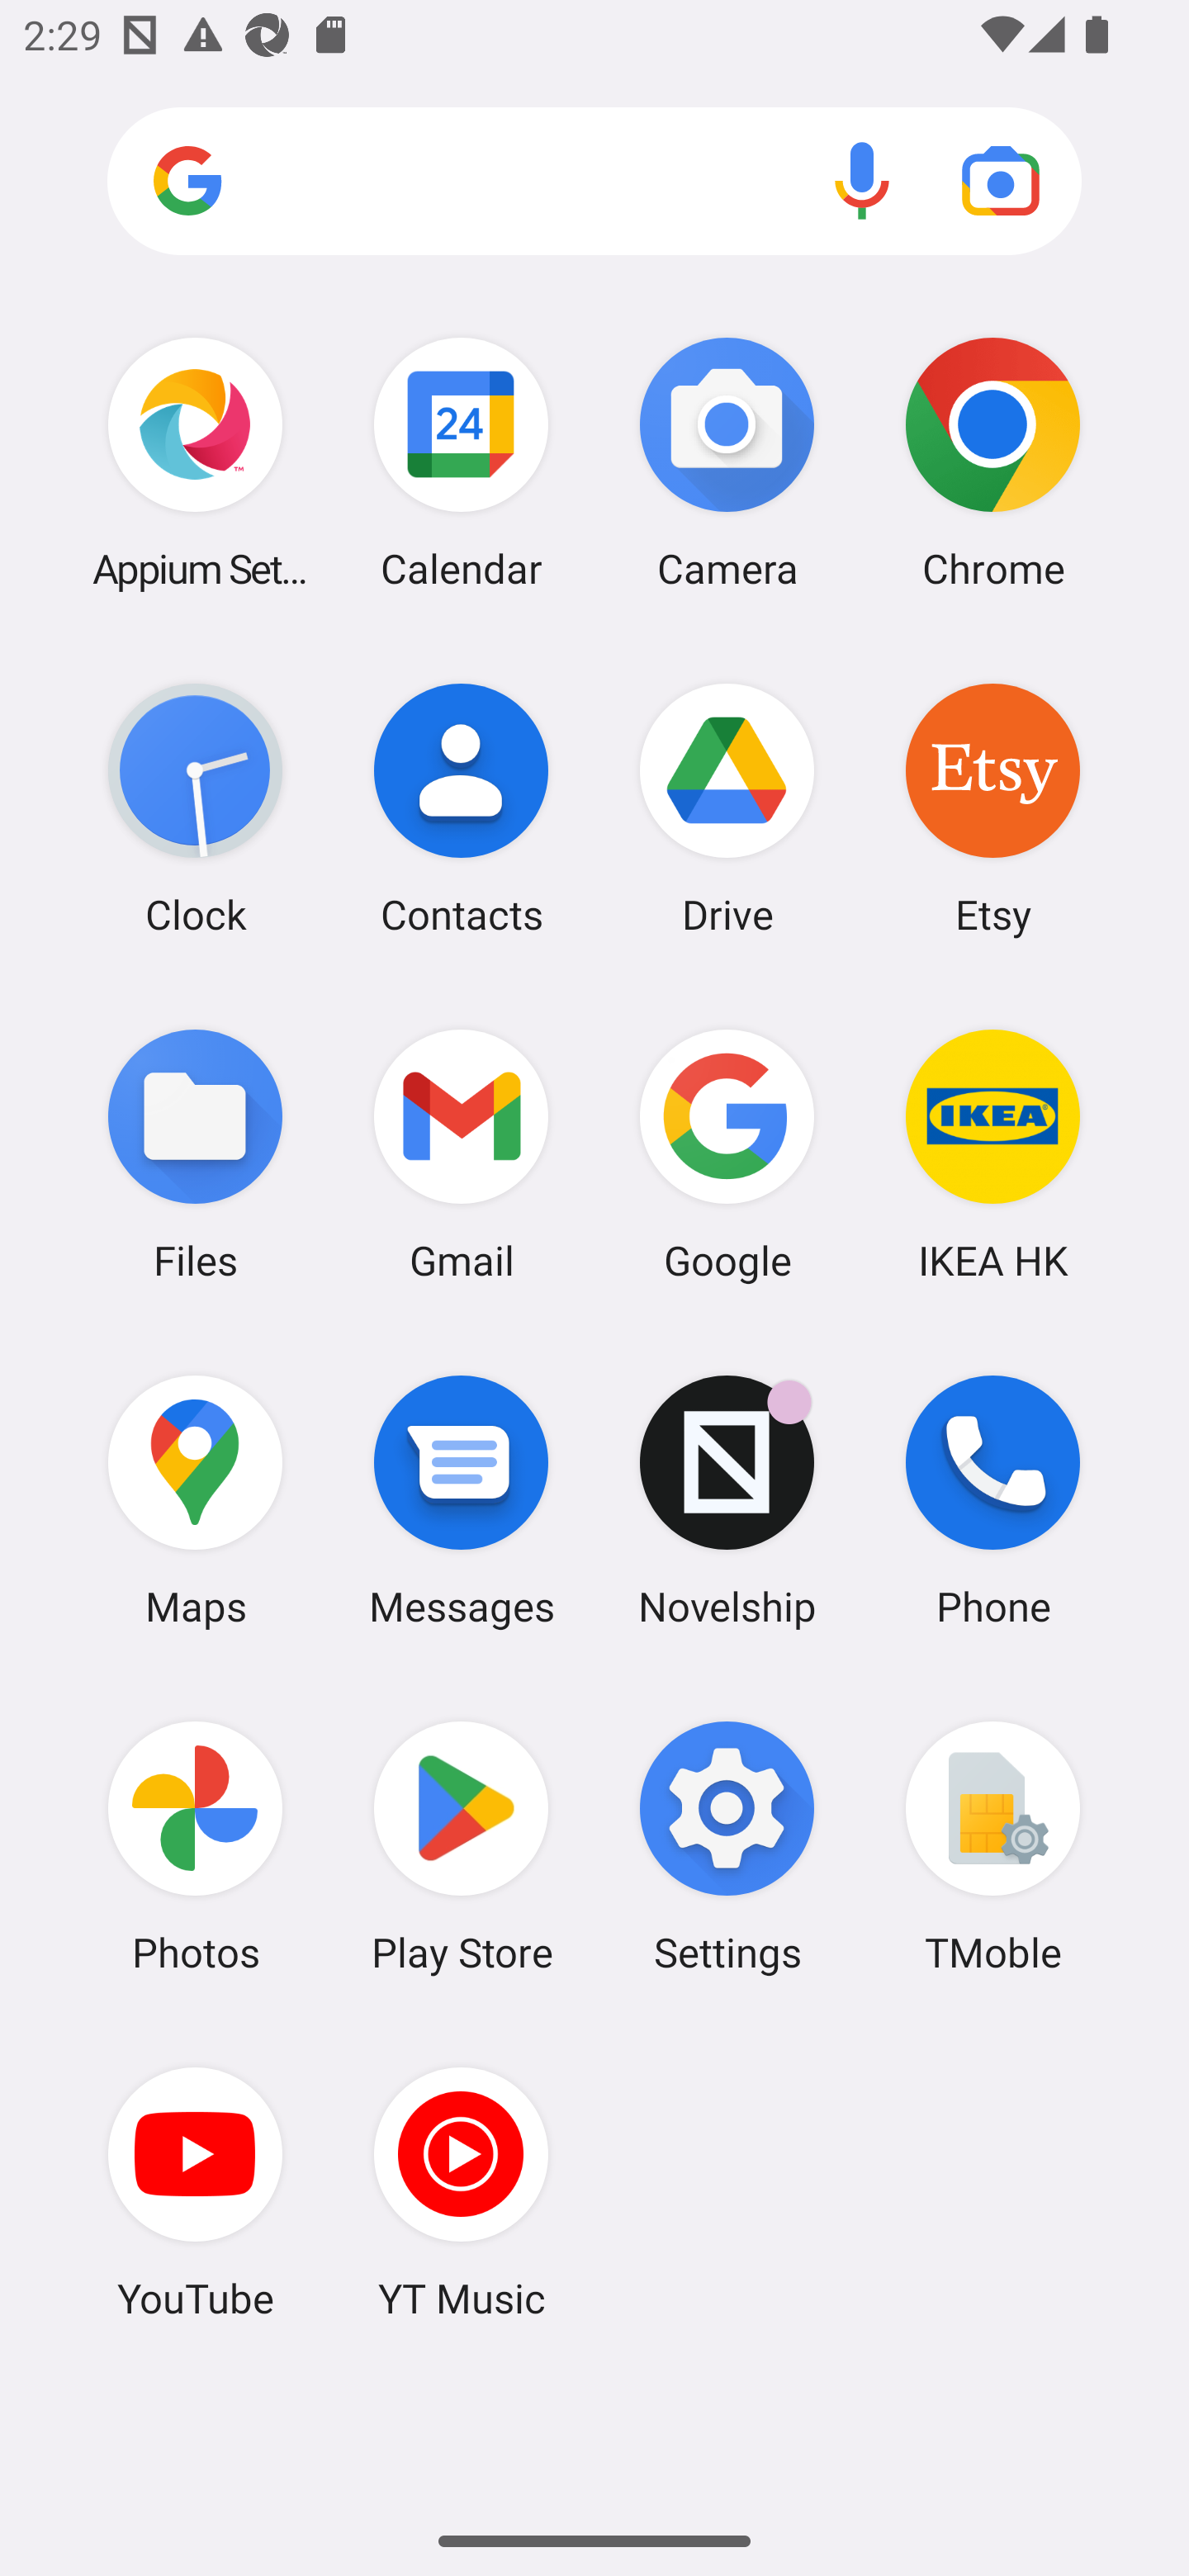  I want to click on Appium Settings, so click(195, 462).